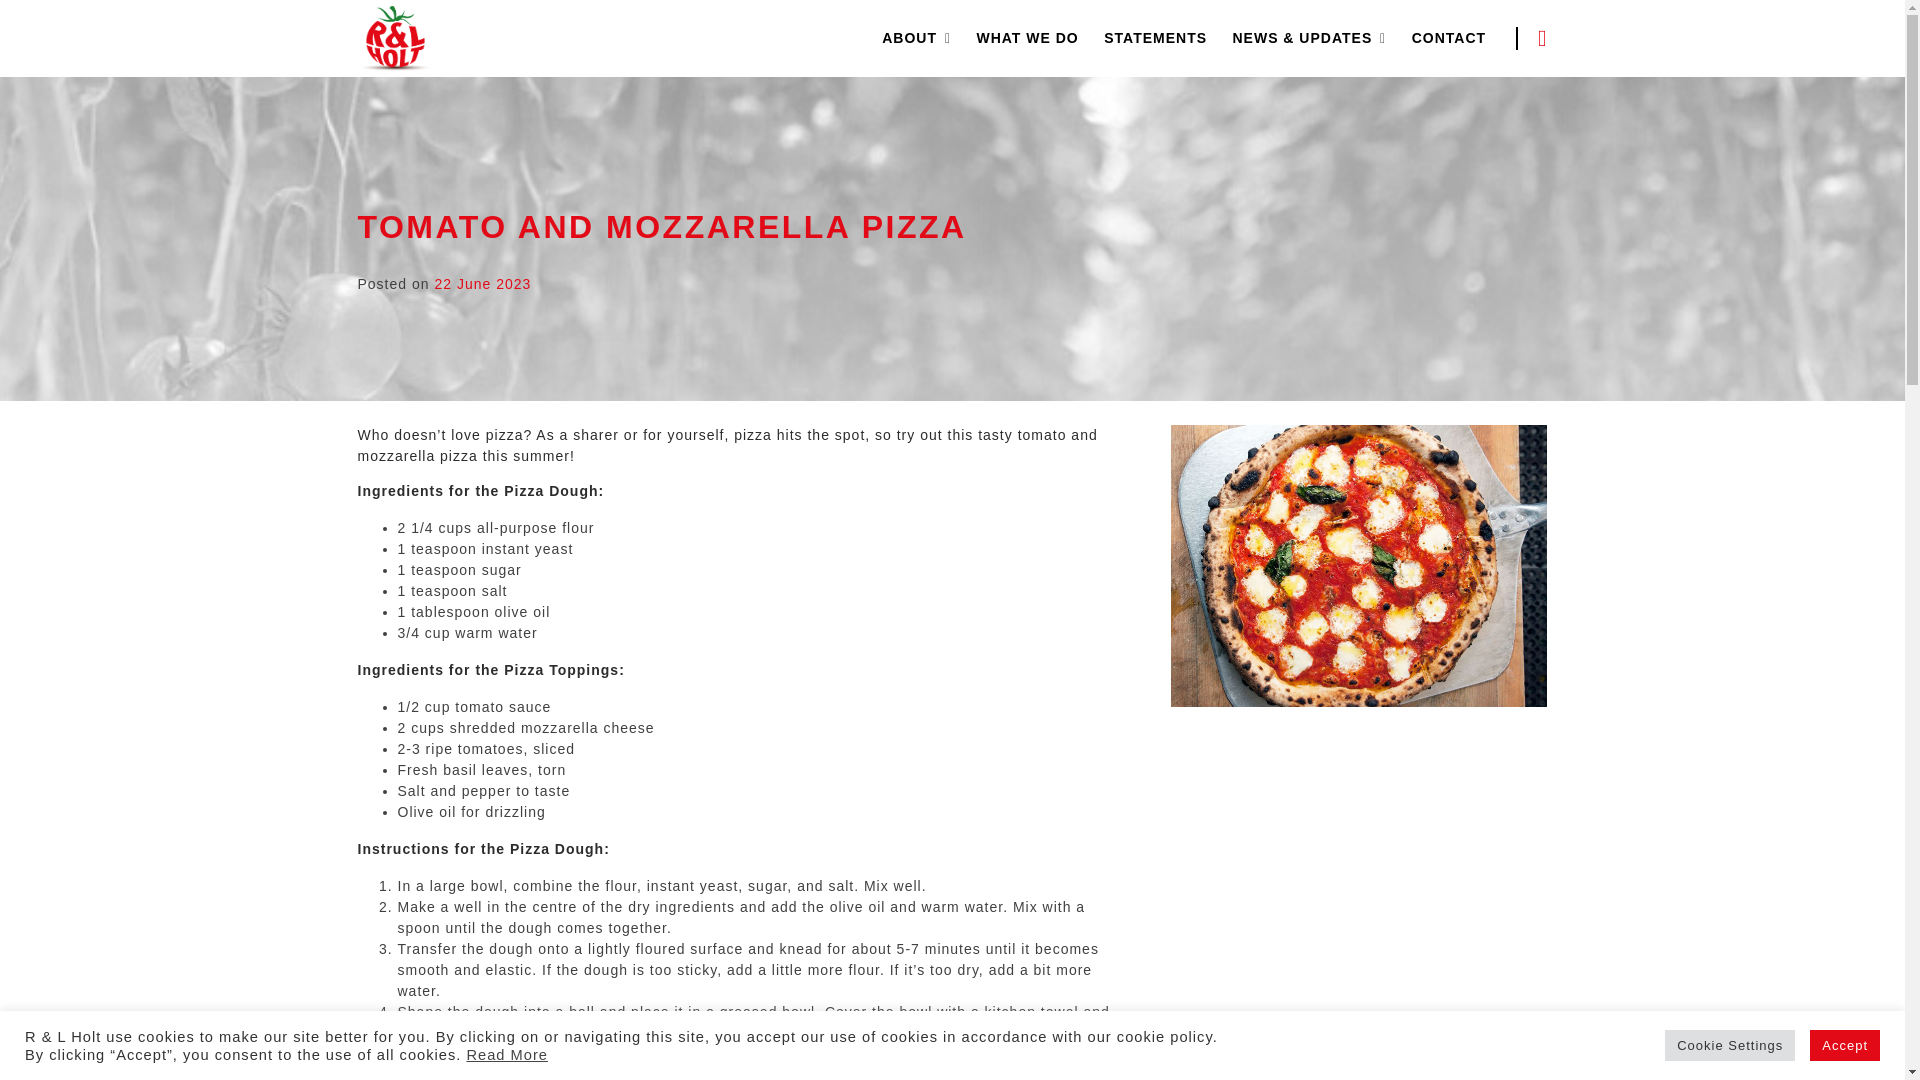  Describe the element at coordinates (1156, 38) in the screenshot. I see `STATEMENTS` at that location.